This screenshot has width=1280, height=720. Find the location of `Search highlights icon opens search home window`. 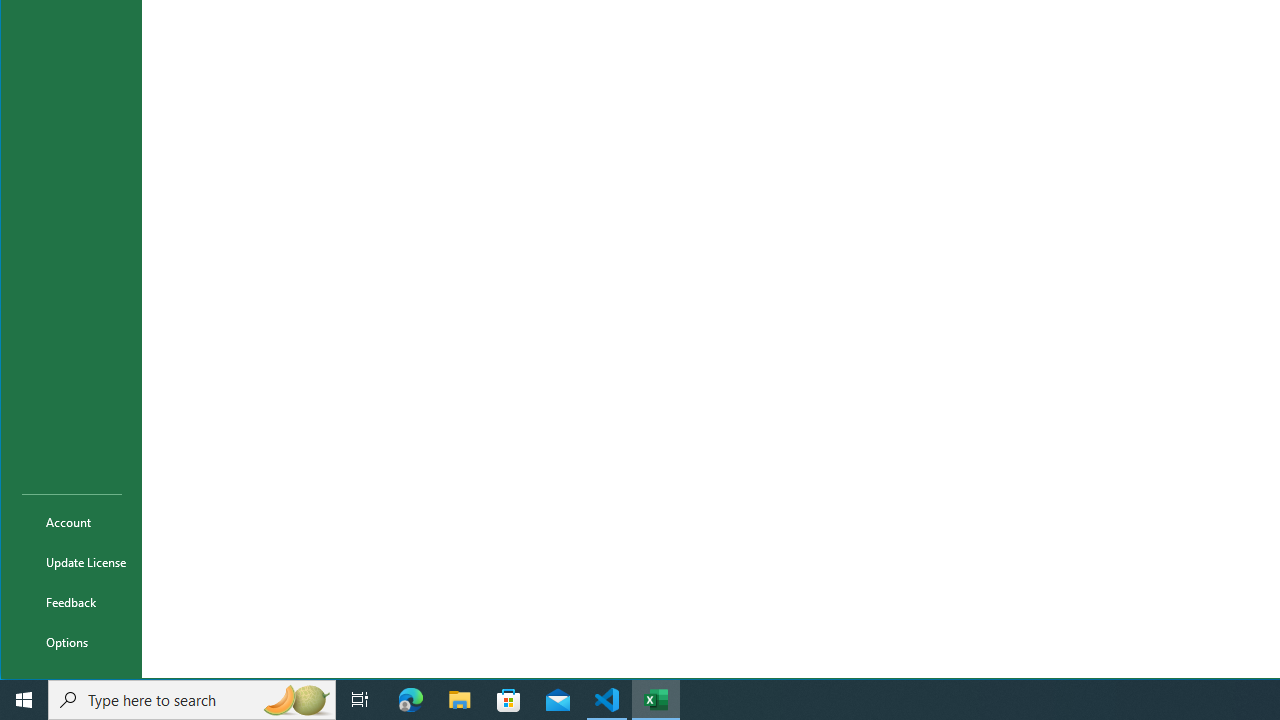

Search highlights icon opens search home window is located at coordinates (296, 700).